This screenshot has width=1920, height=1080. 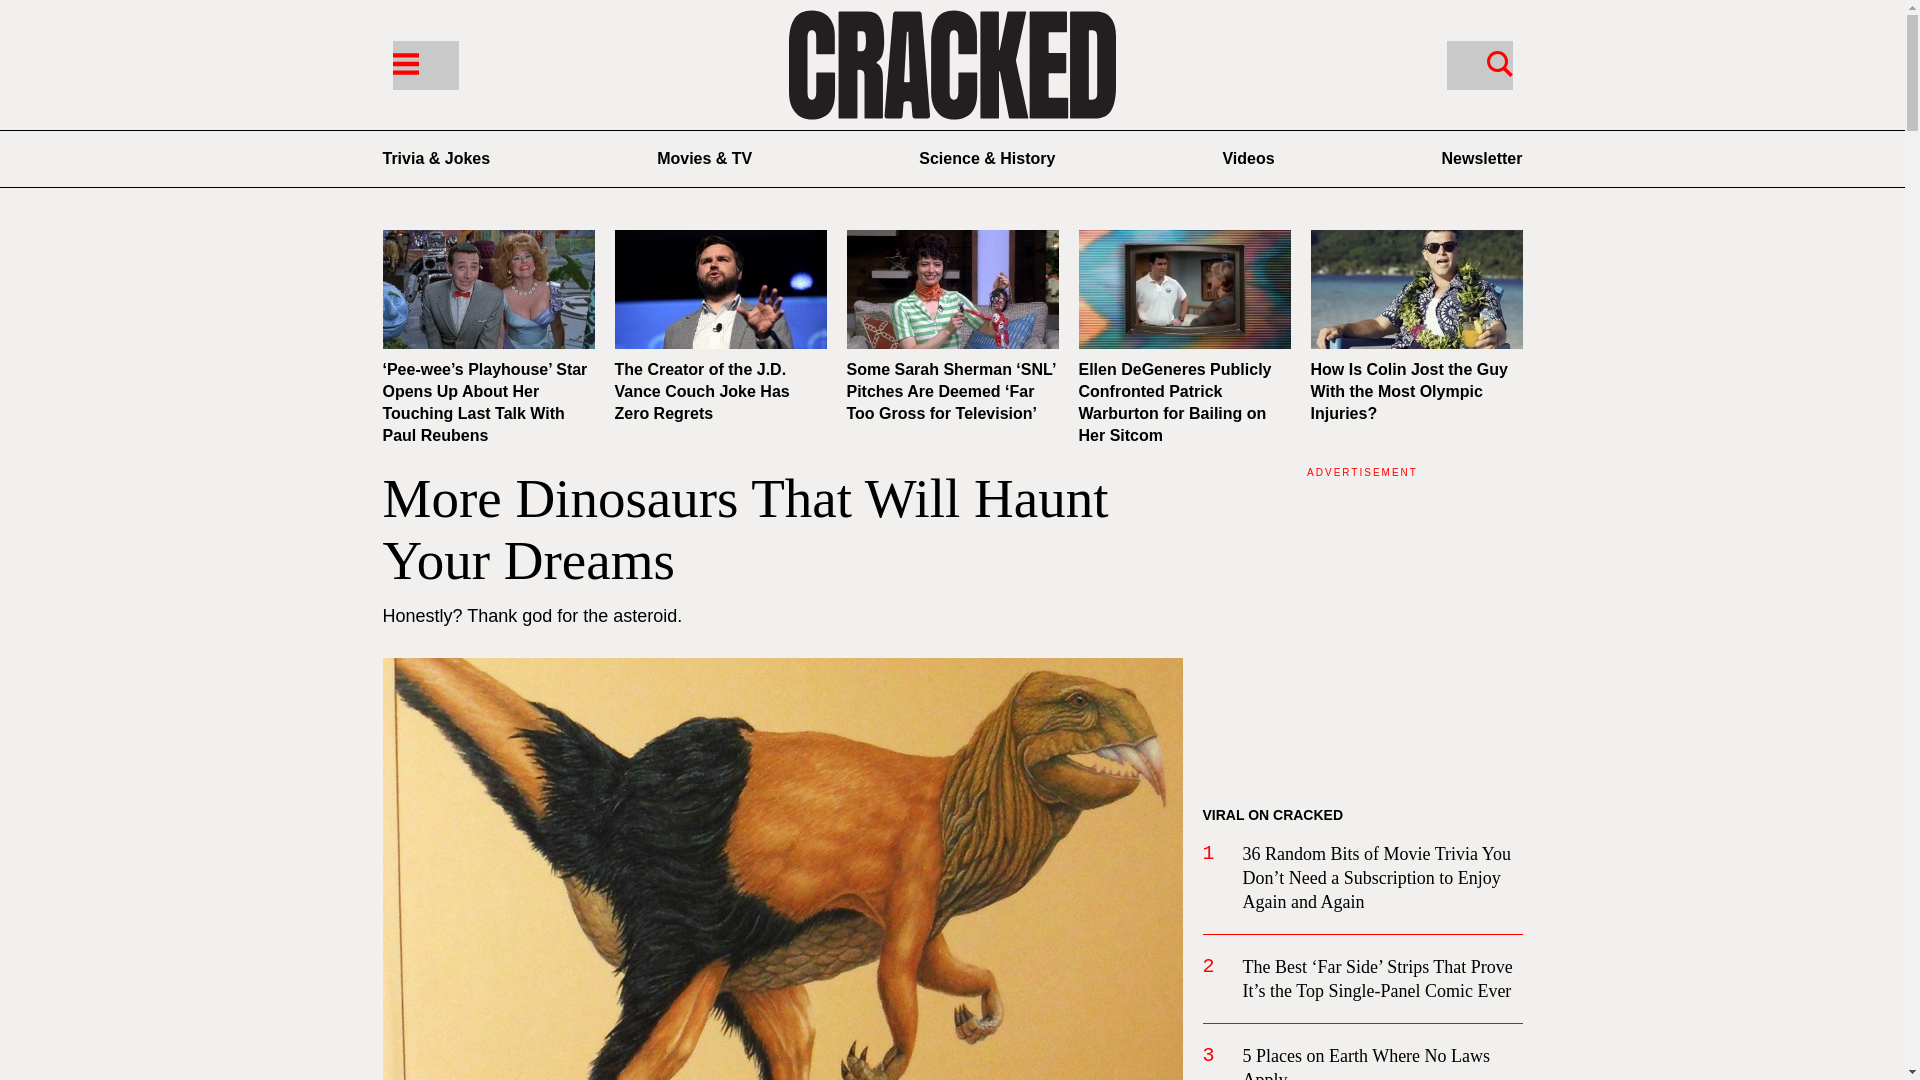 What do you see at coordinates (1478, 64) in the screenshot?
I see `Search` at bounding box center [1478, 64].